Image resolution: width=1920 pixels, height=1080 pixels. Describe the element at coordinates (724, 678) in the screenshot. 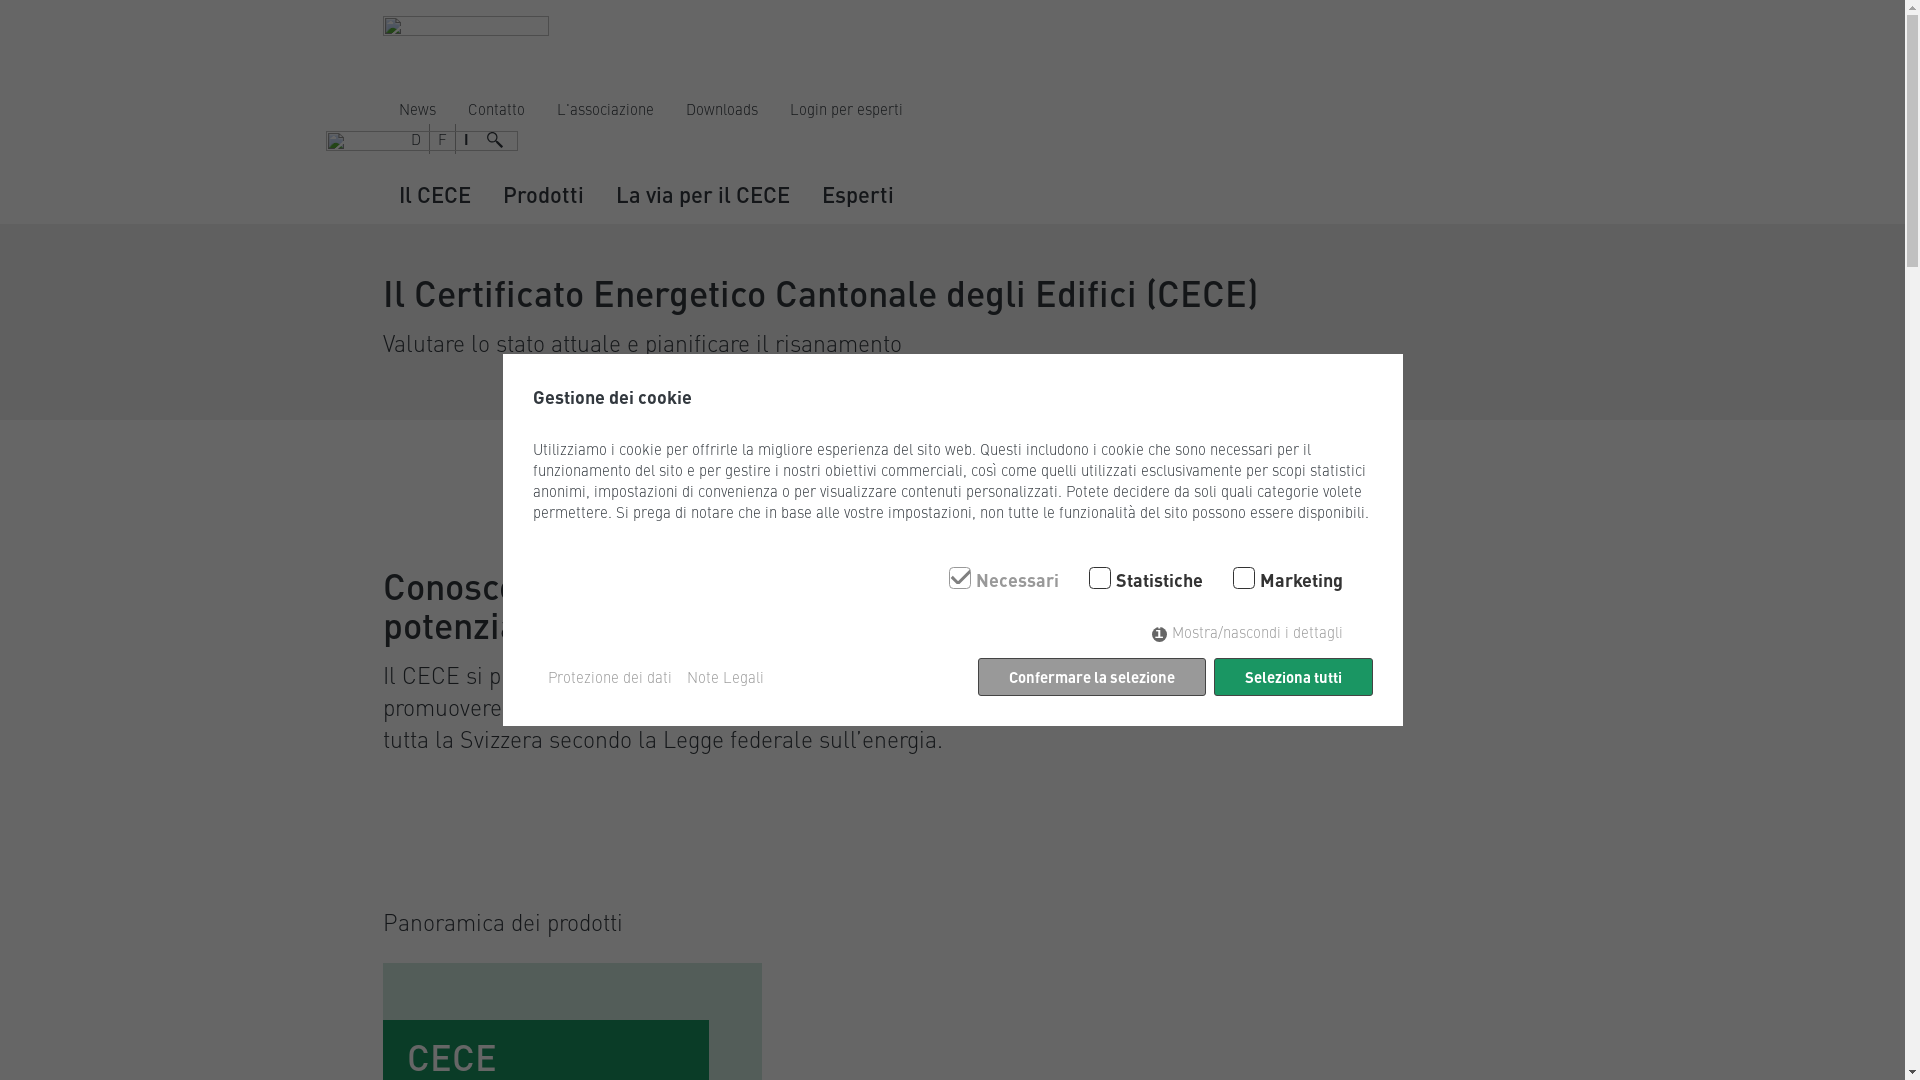

I see `Note Legali` at that location.